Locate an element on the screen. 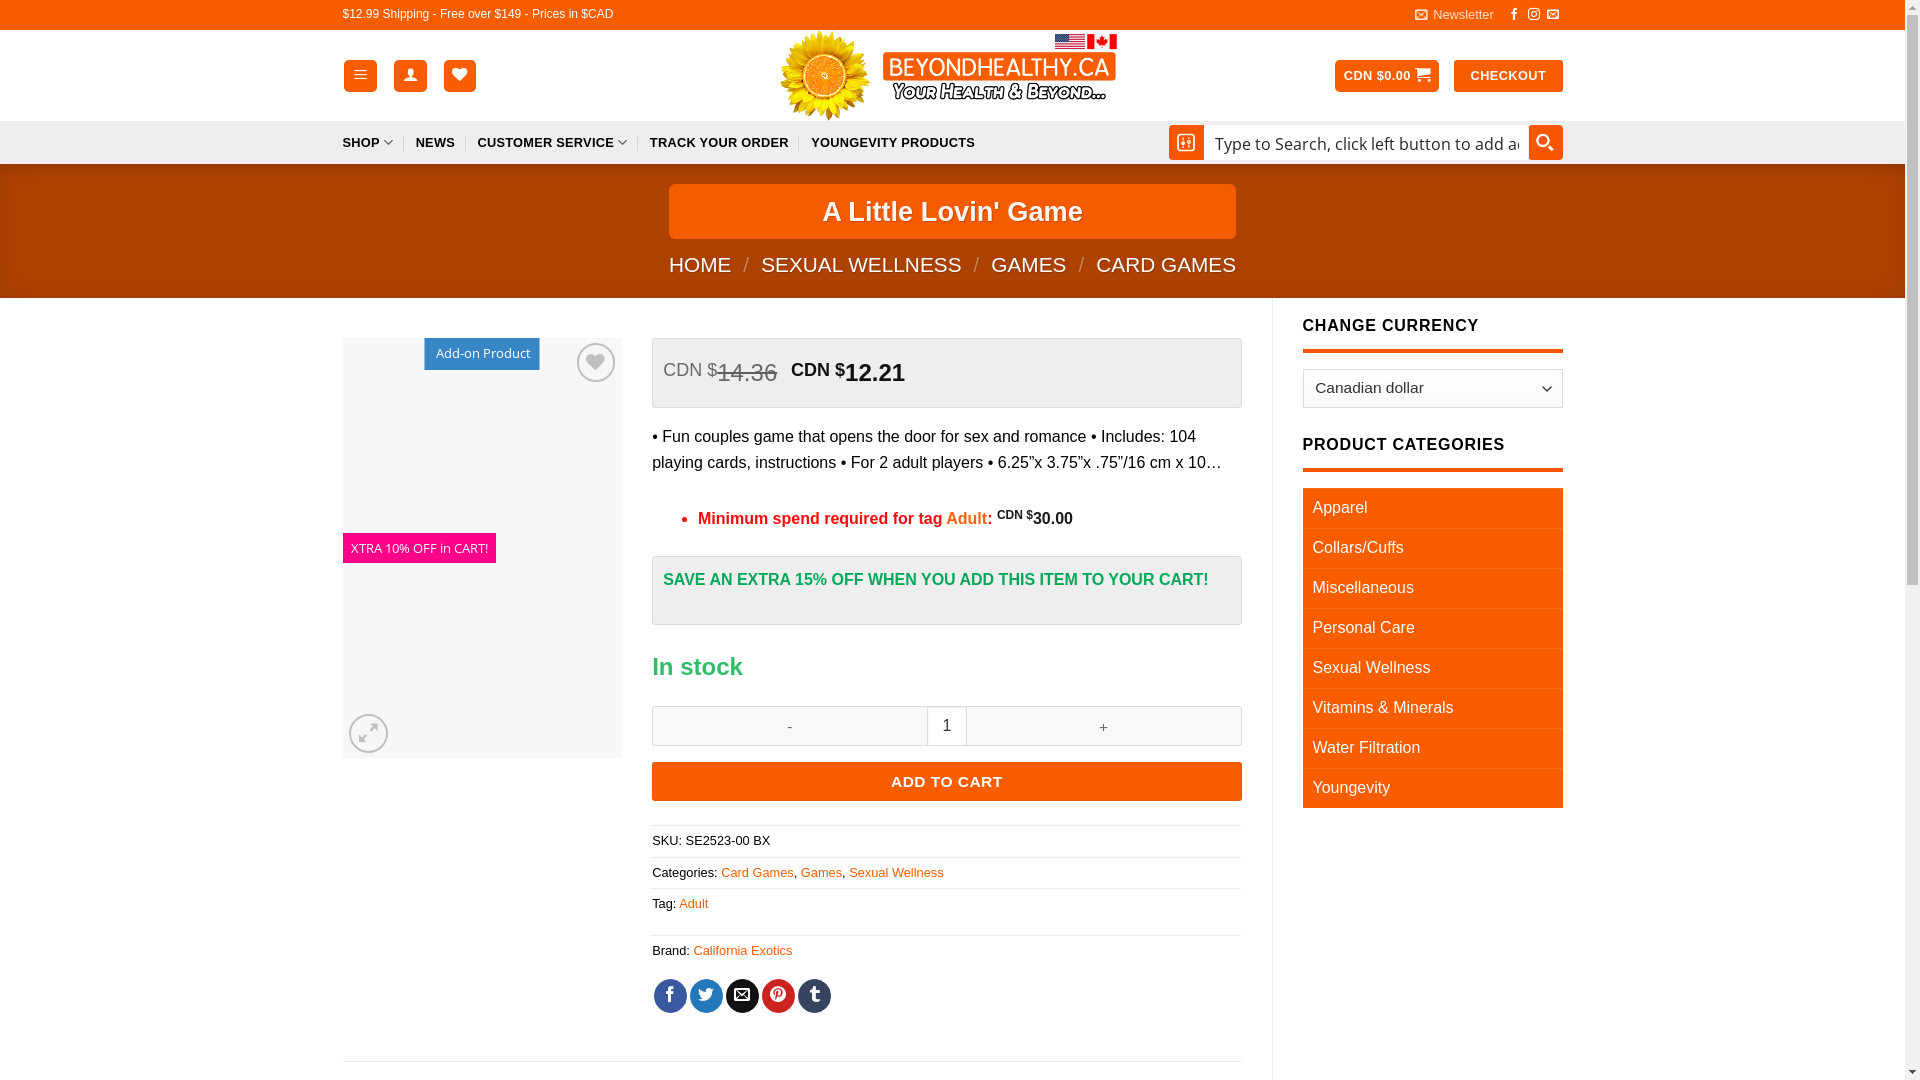 Image resolution: width=1920 pixels, height=1080 pixels. Skip to content is located at coordinates (0, 0).